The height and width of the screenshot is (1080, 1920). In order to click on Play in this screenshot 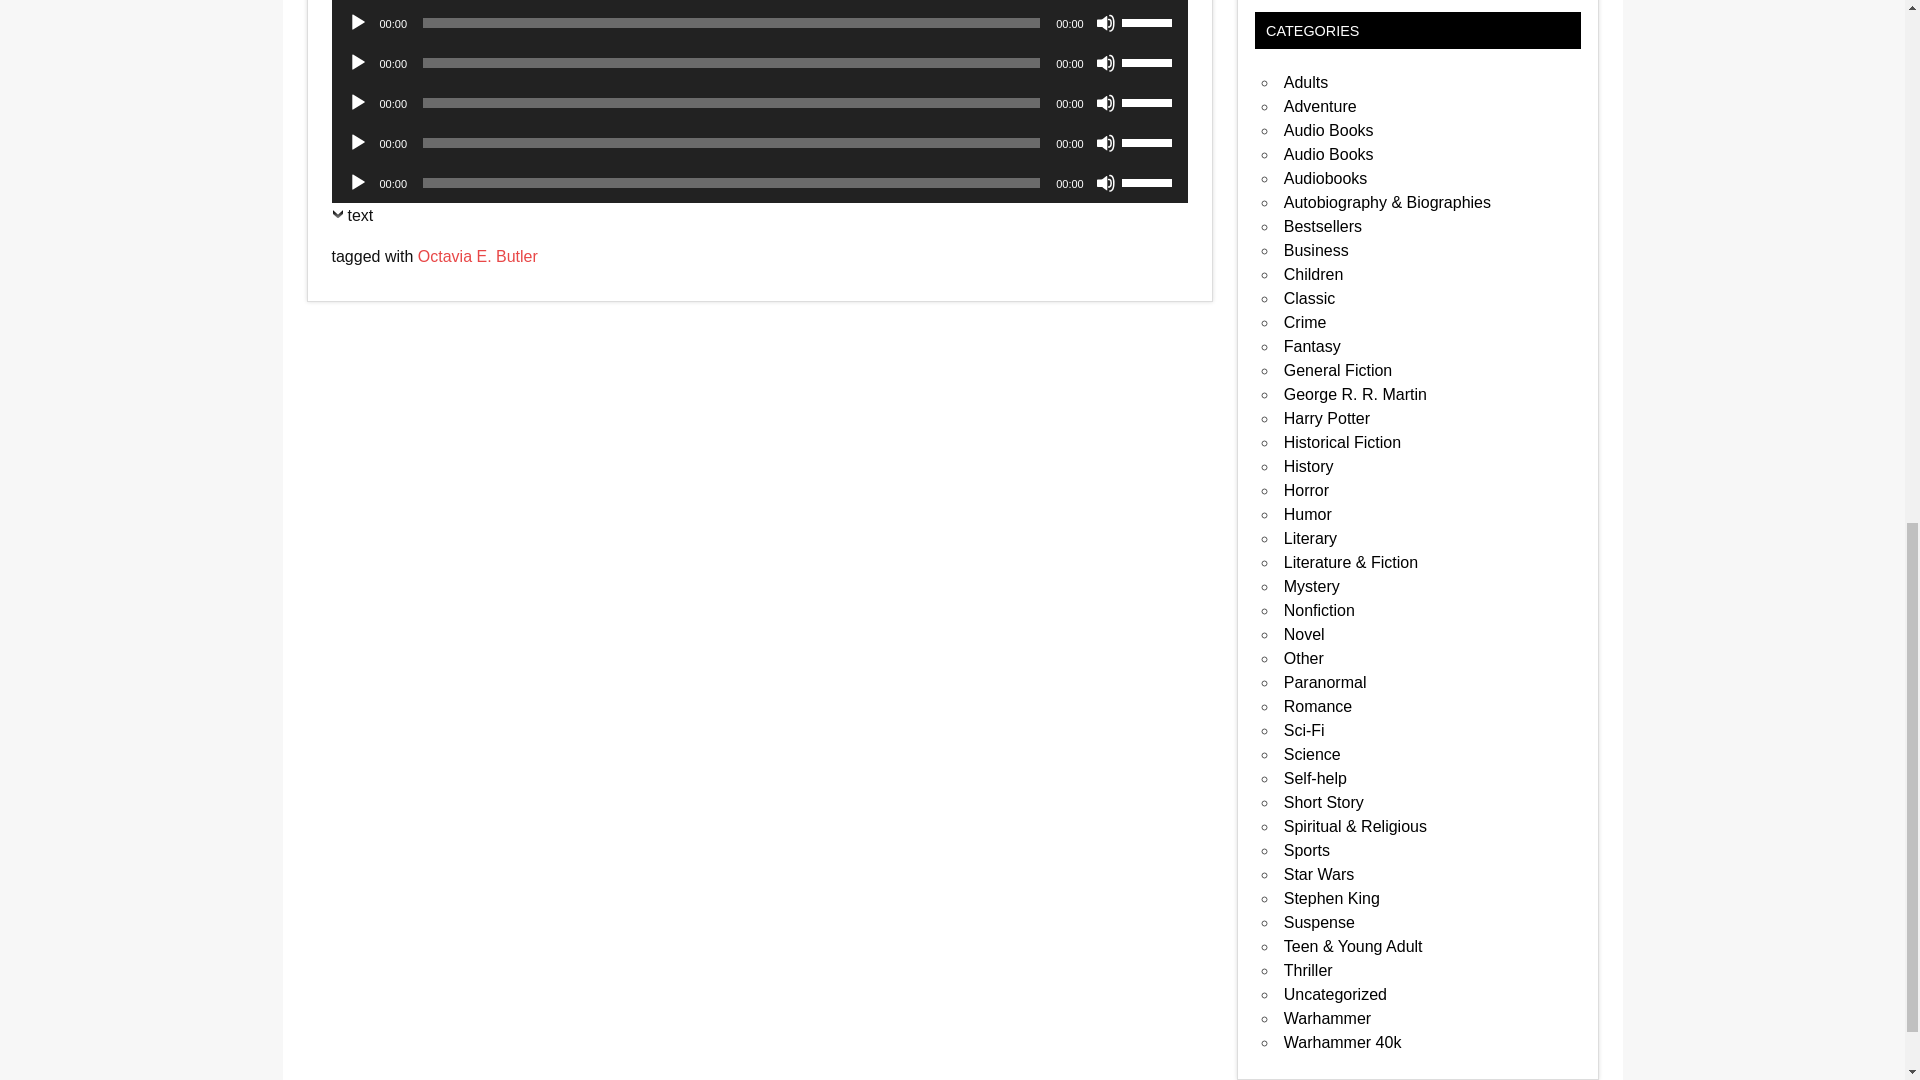, I will do `click(358, 102)`.